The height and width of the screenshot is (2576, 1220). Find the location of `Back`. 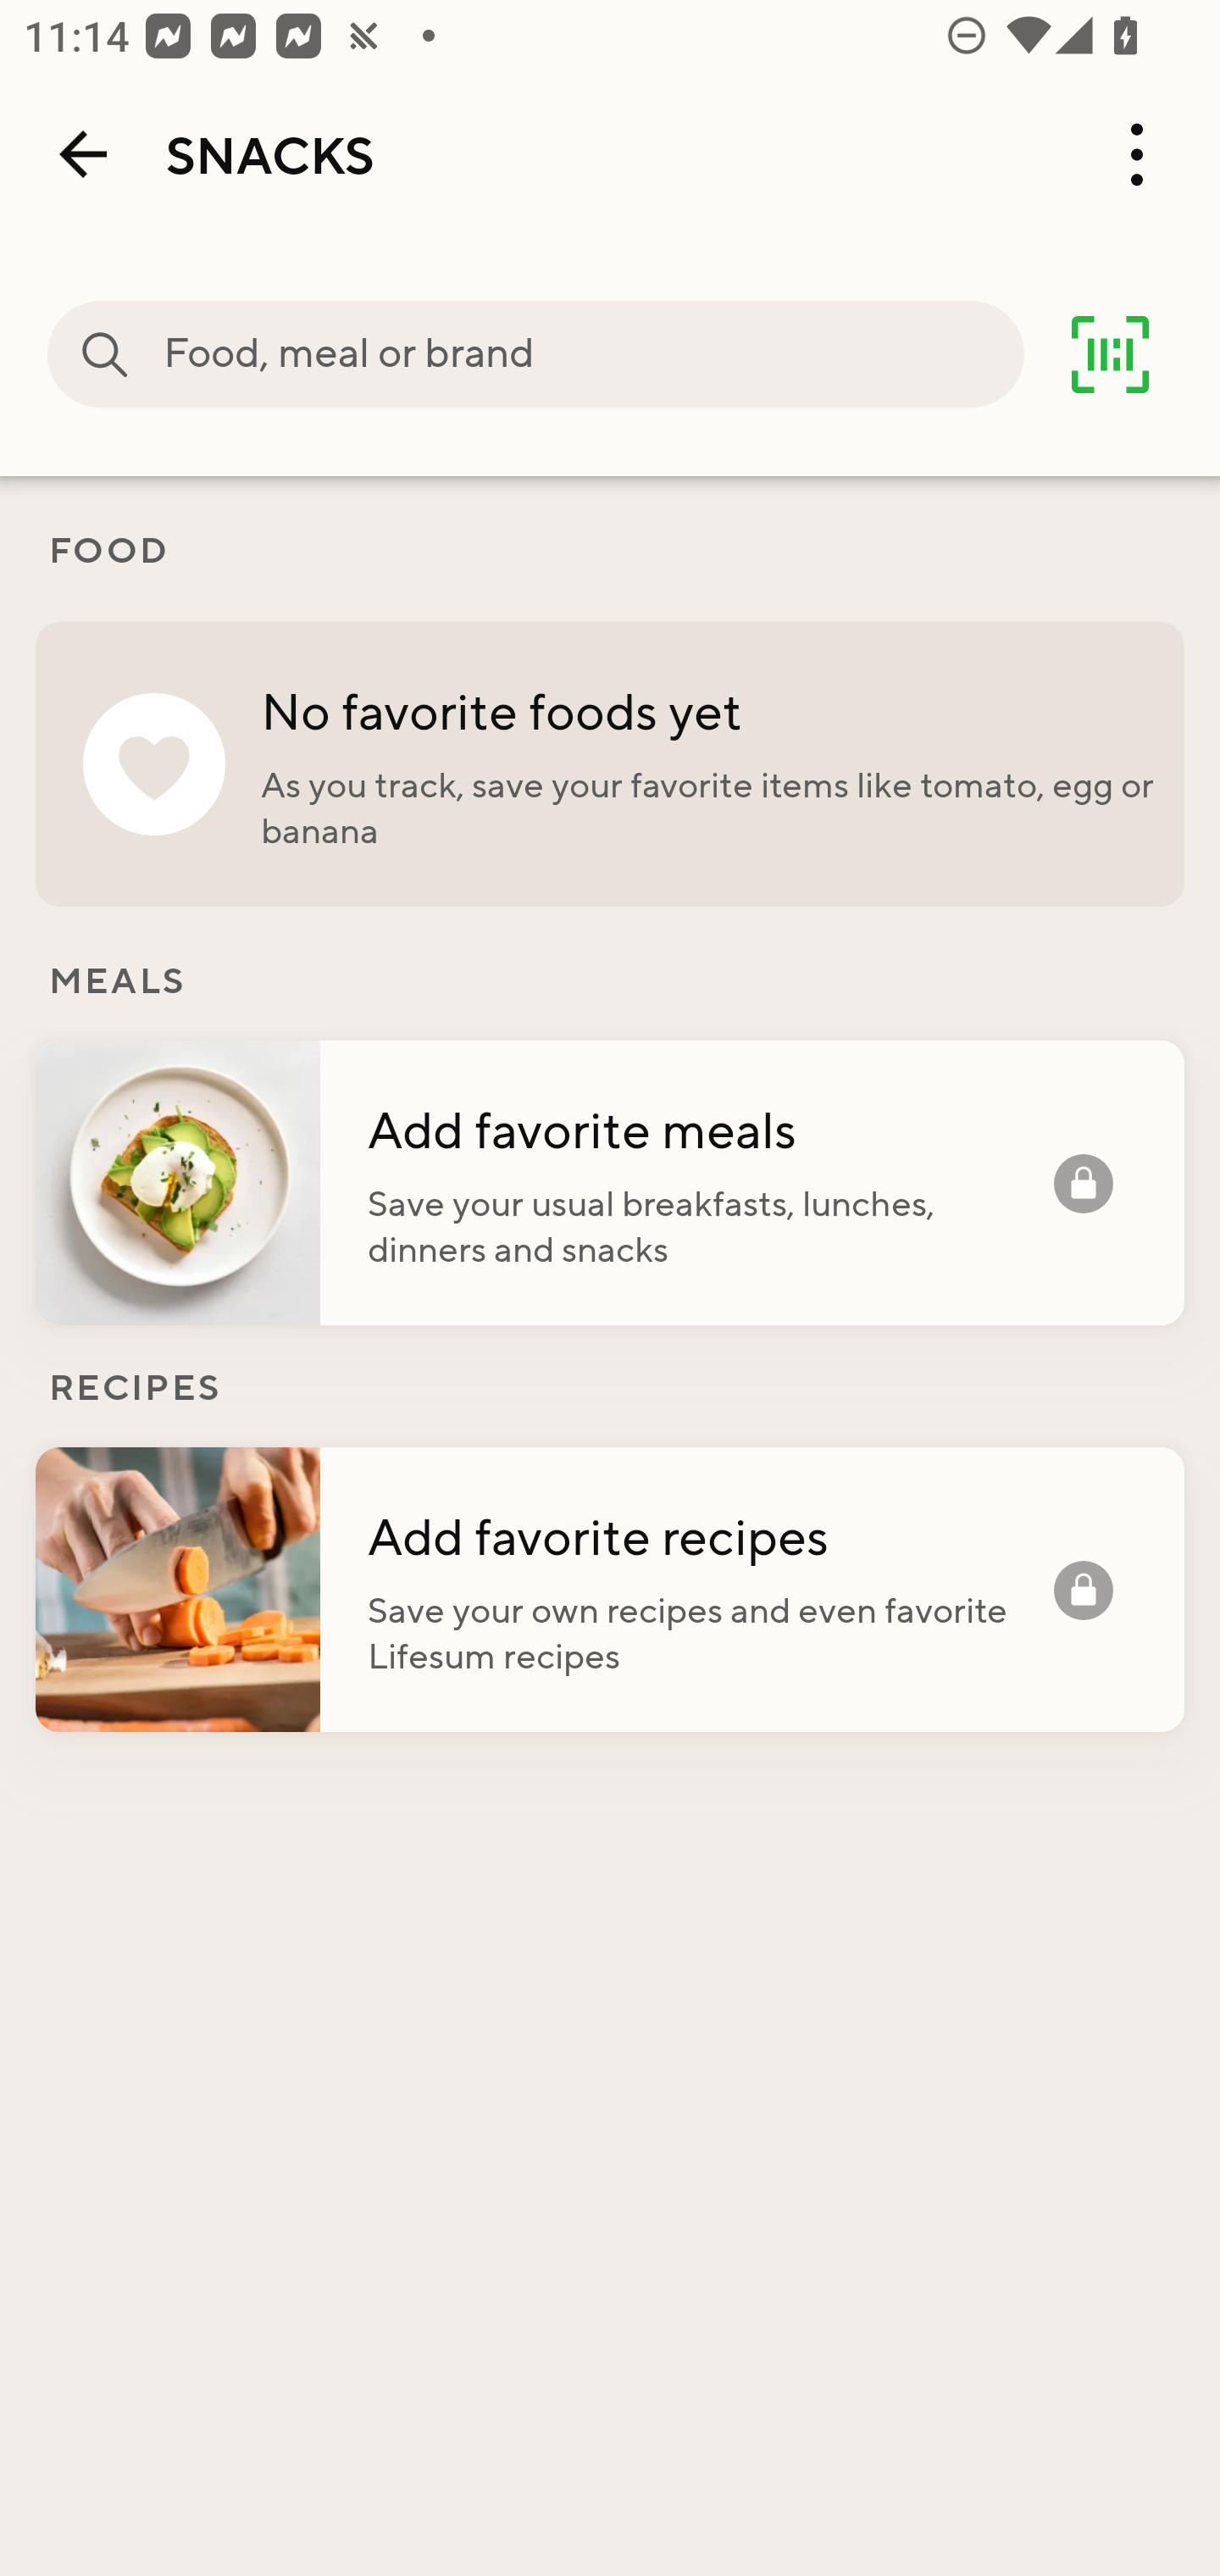

Back is located at coordinates (83, 154).